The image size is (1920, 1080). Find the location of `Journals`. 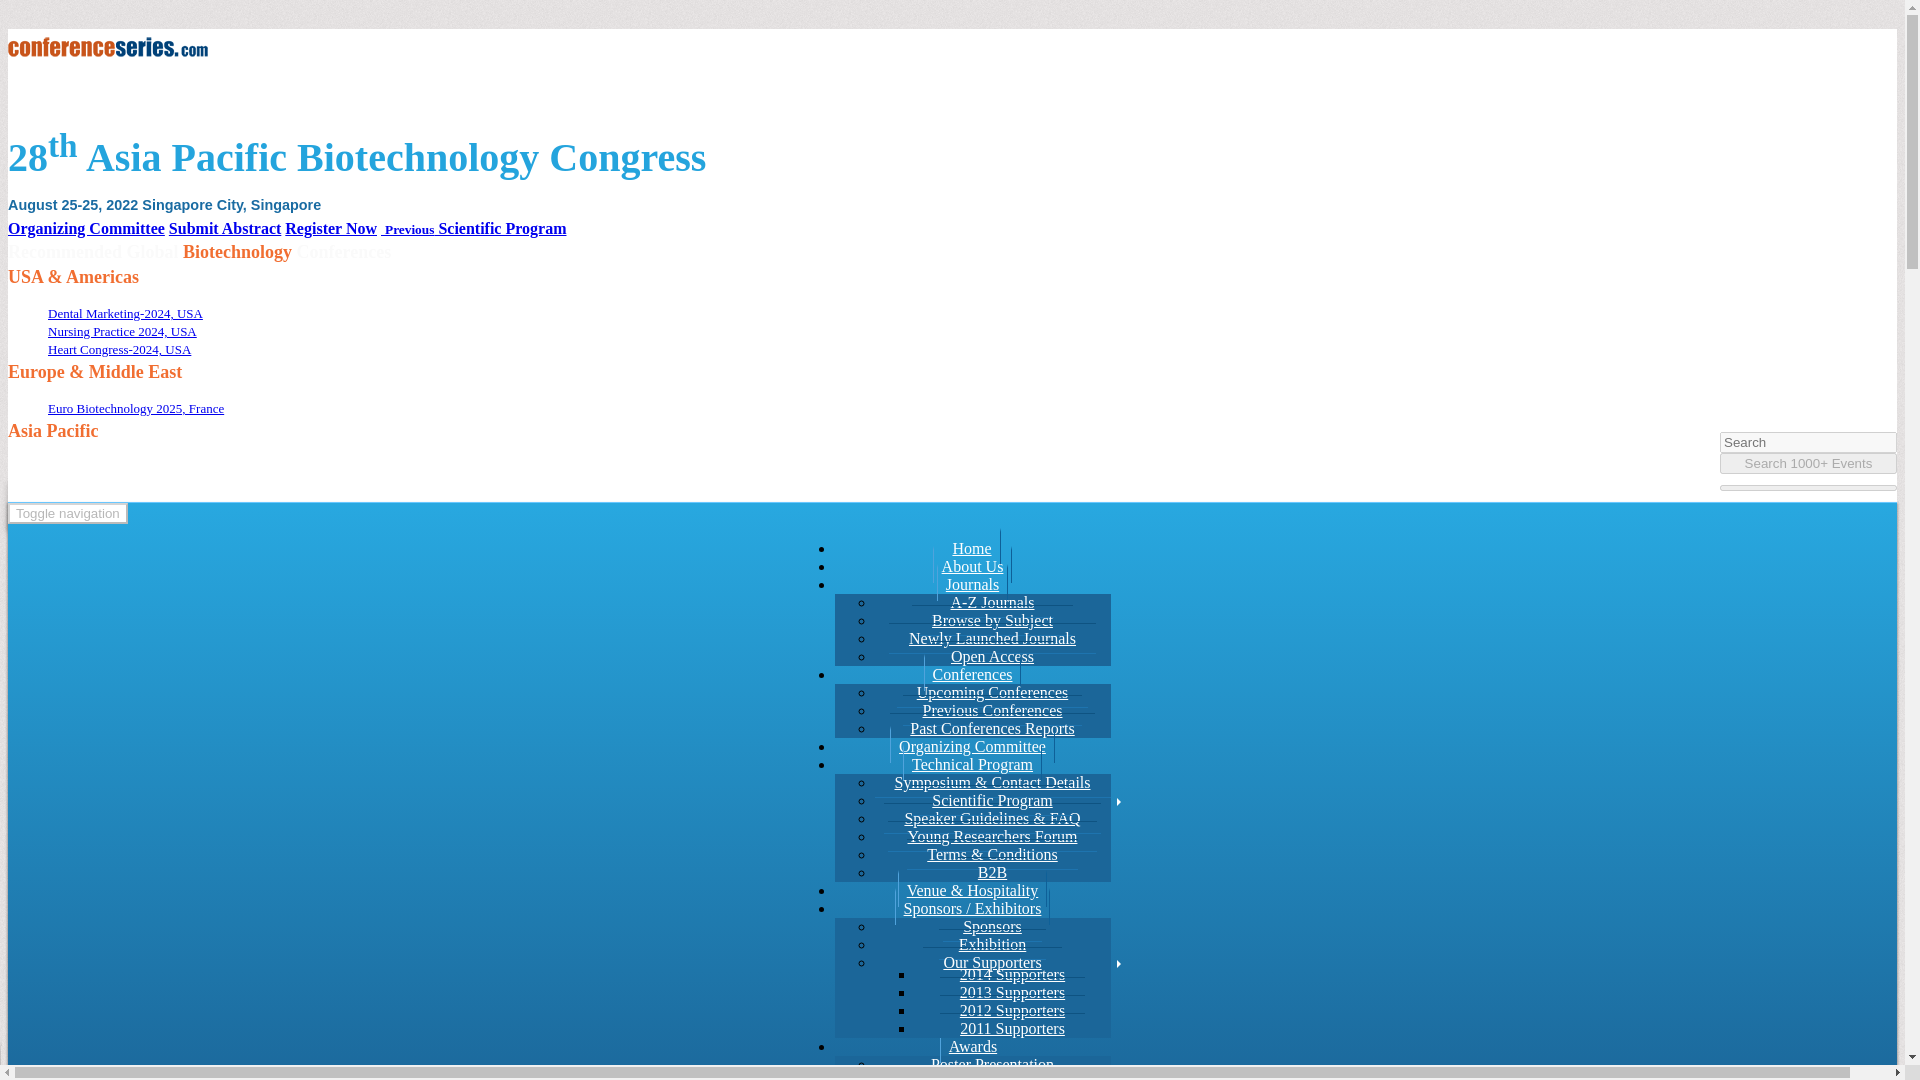

Journals is located at coordinates (972, 582).